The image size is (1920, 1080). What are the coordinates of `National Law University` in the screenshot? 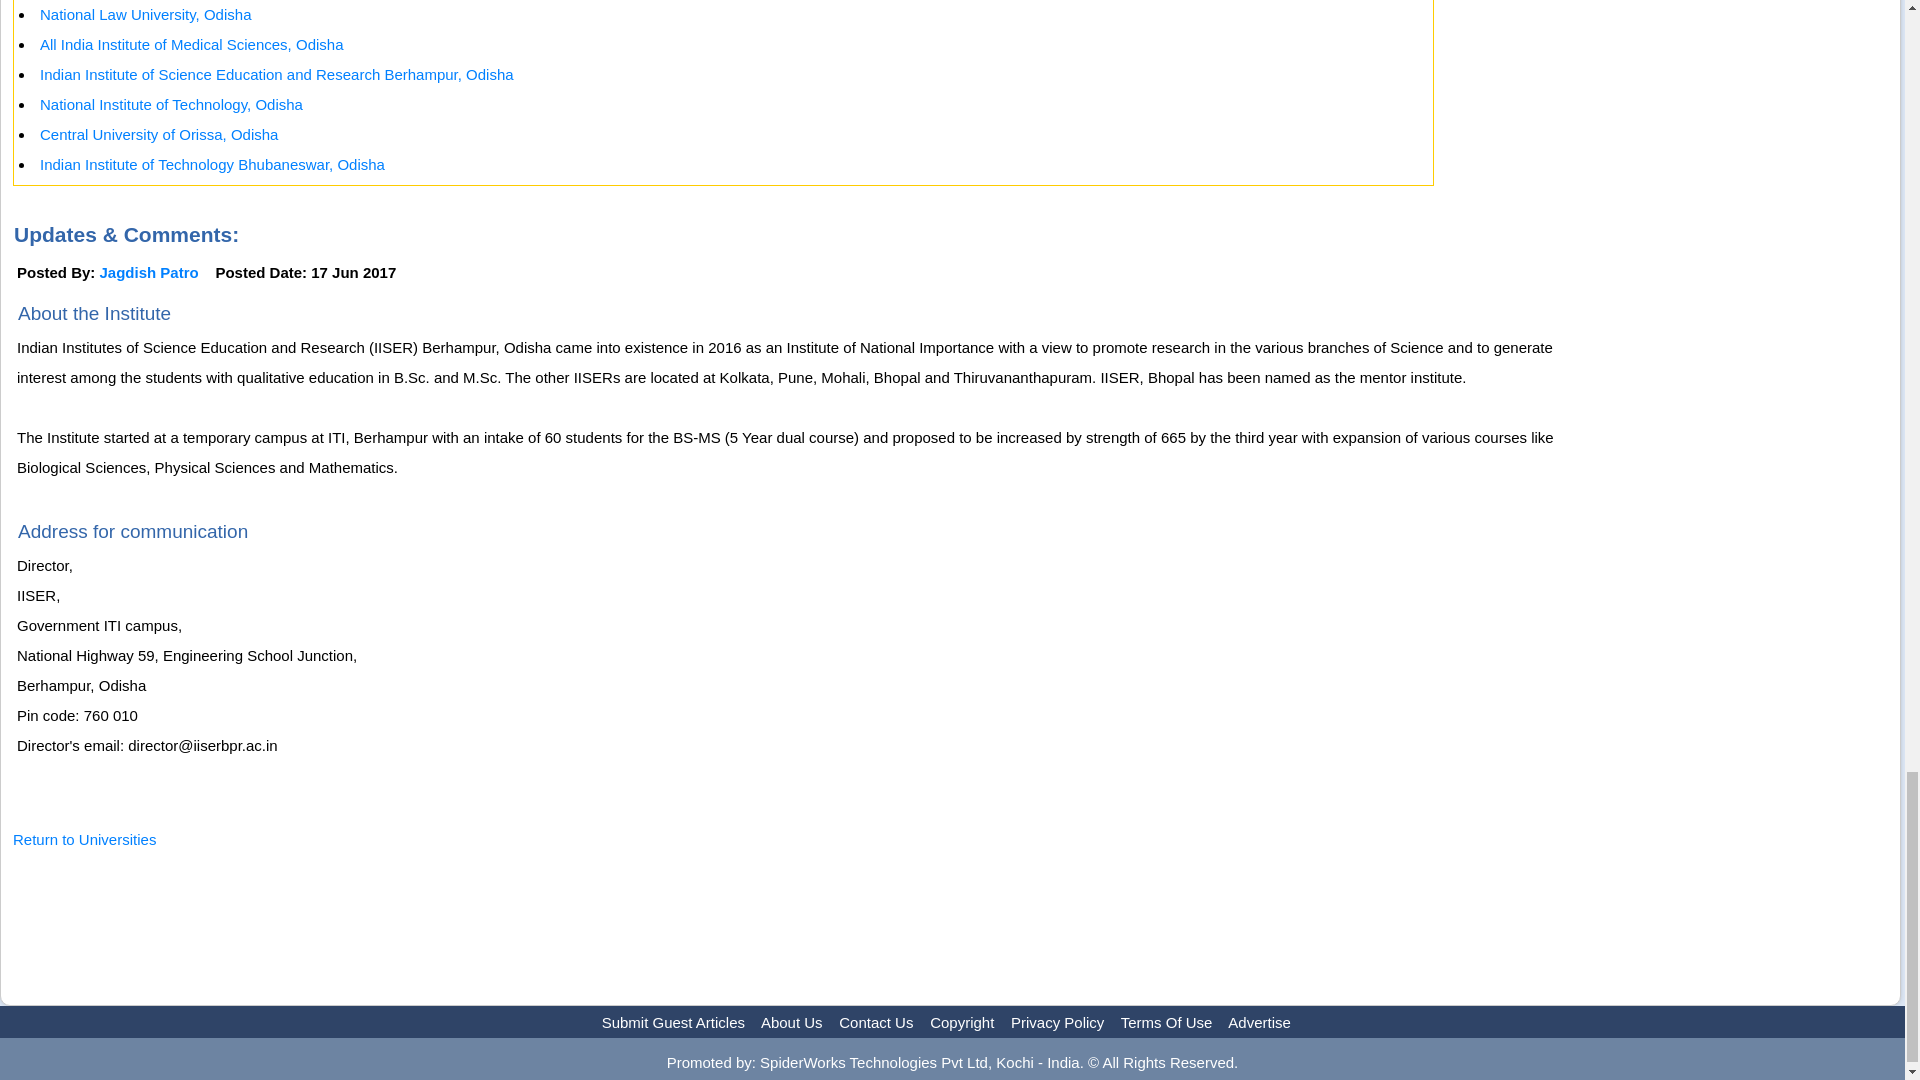 It's located at (146, 14).